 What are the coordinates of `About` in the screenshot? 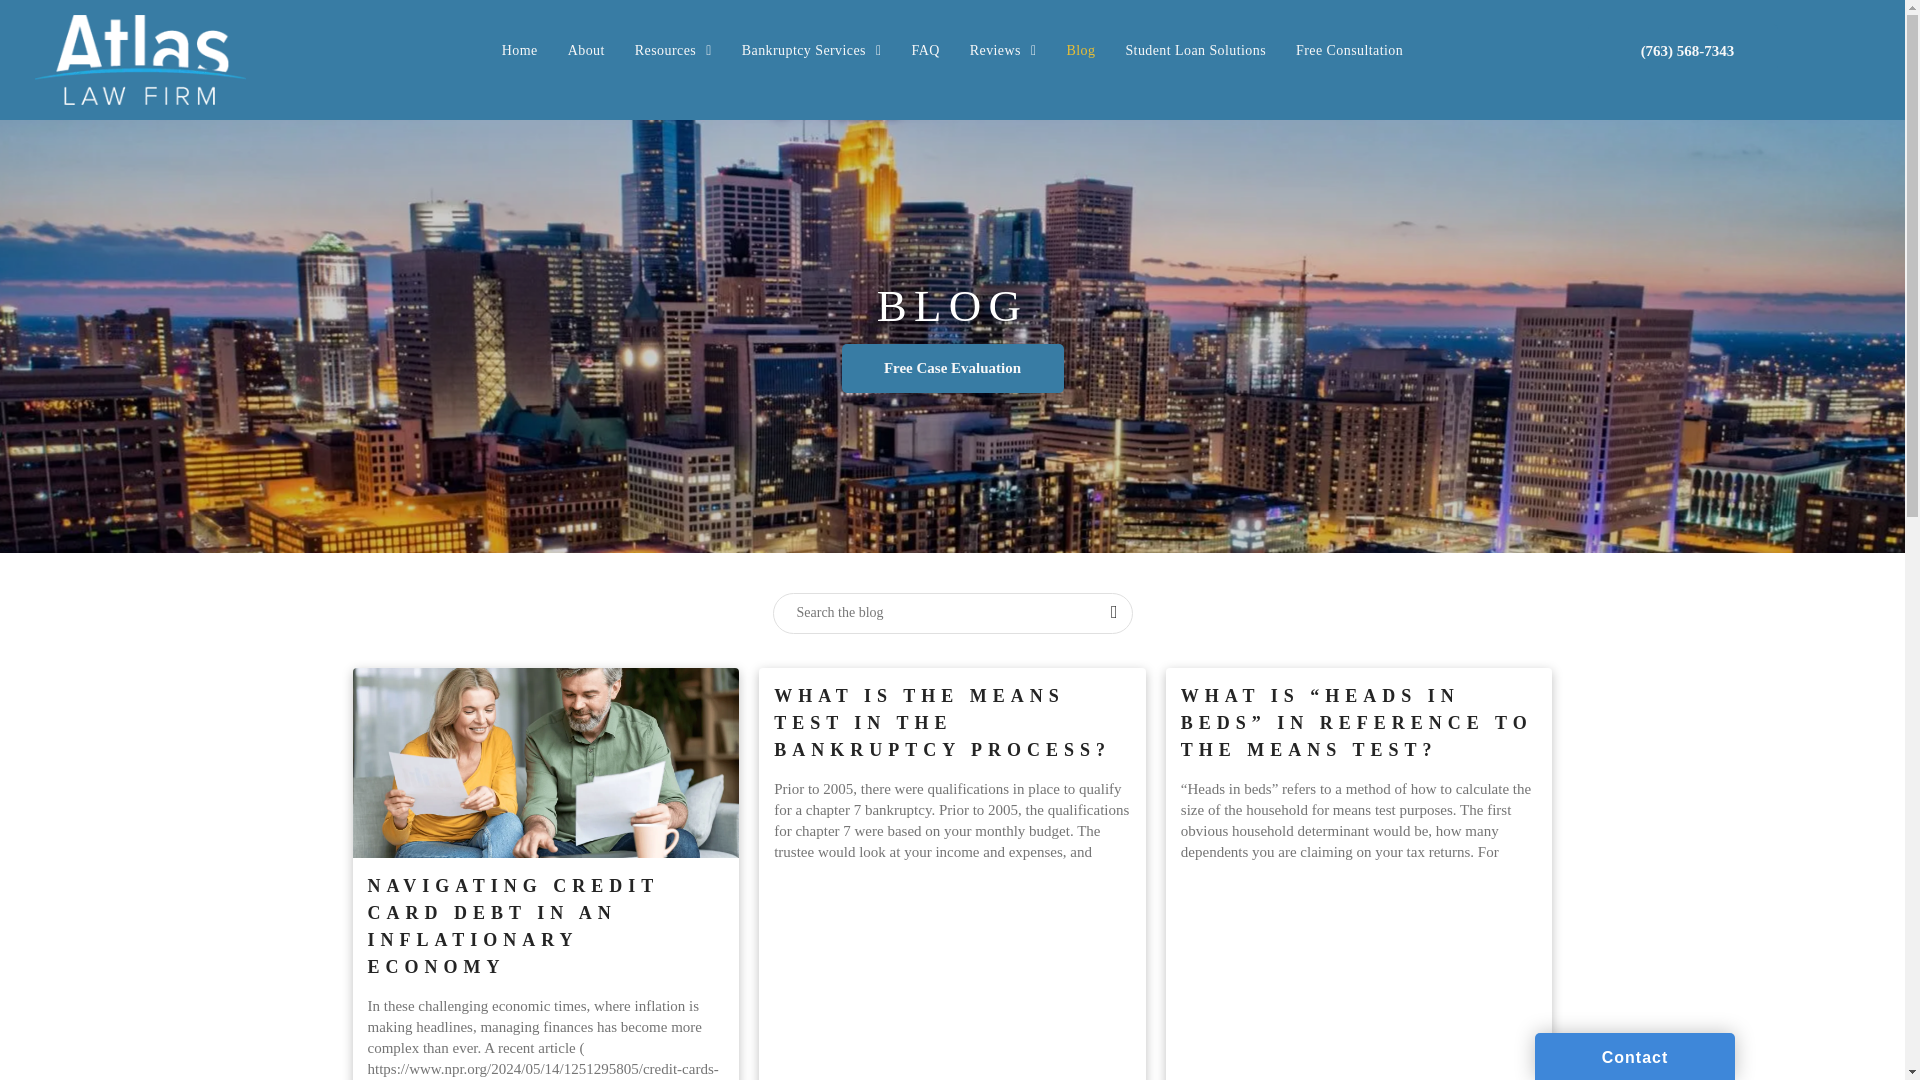 It's located at (586, 50).